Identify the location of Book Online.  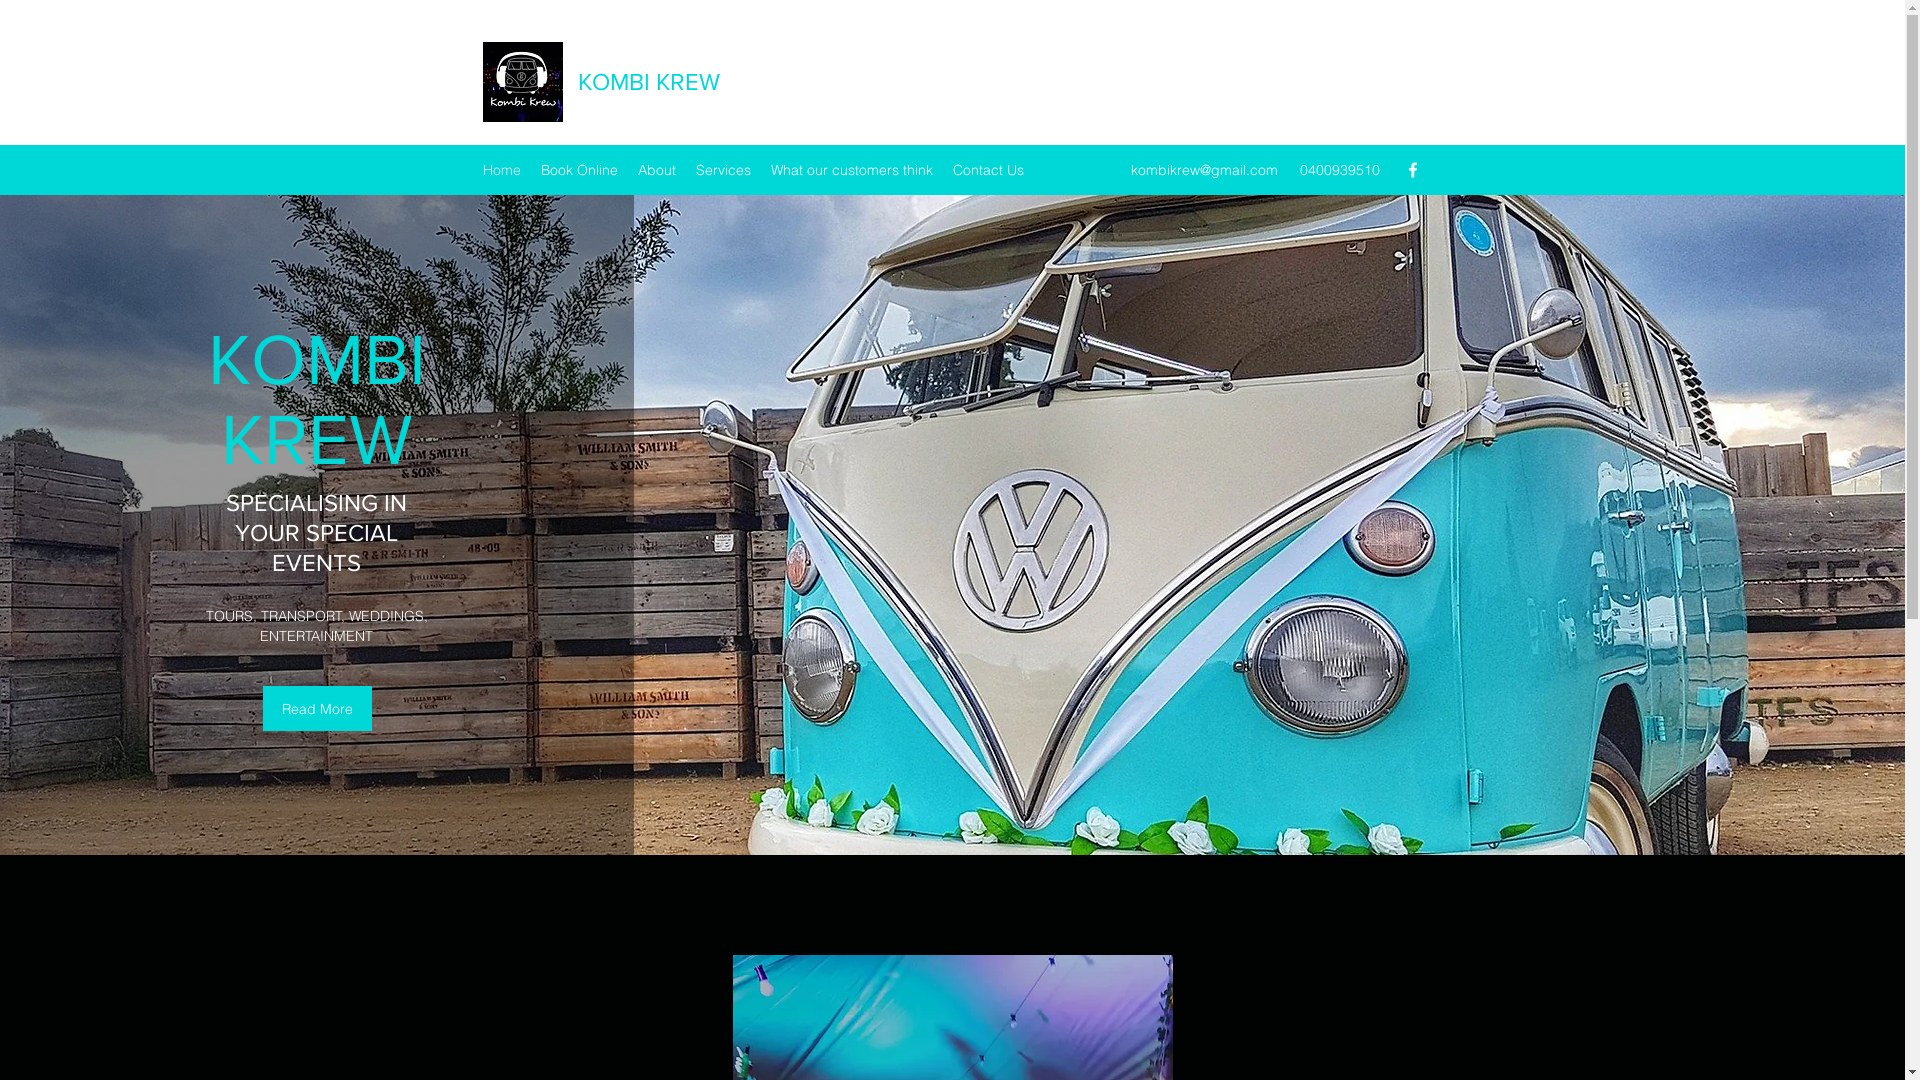
(578, 170).